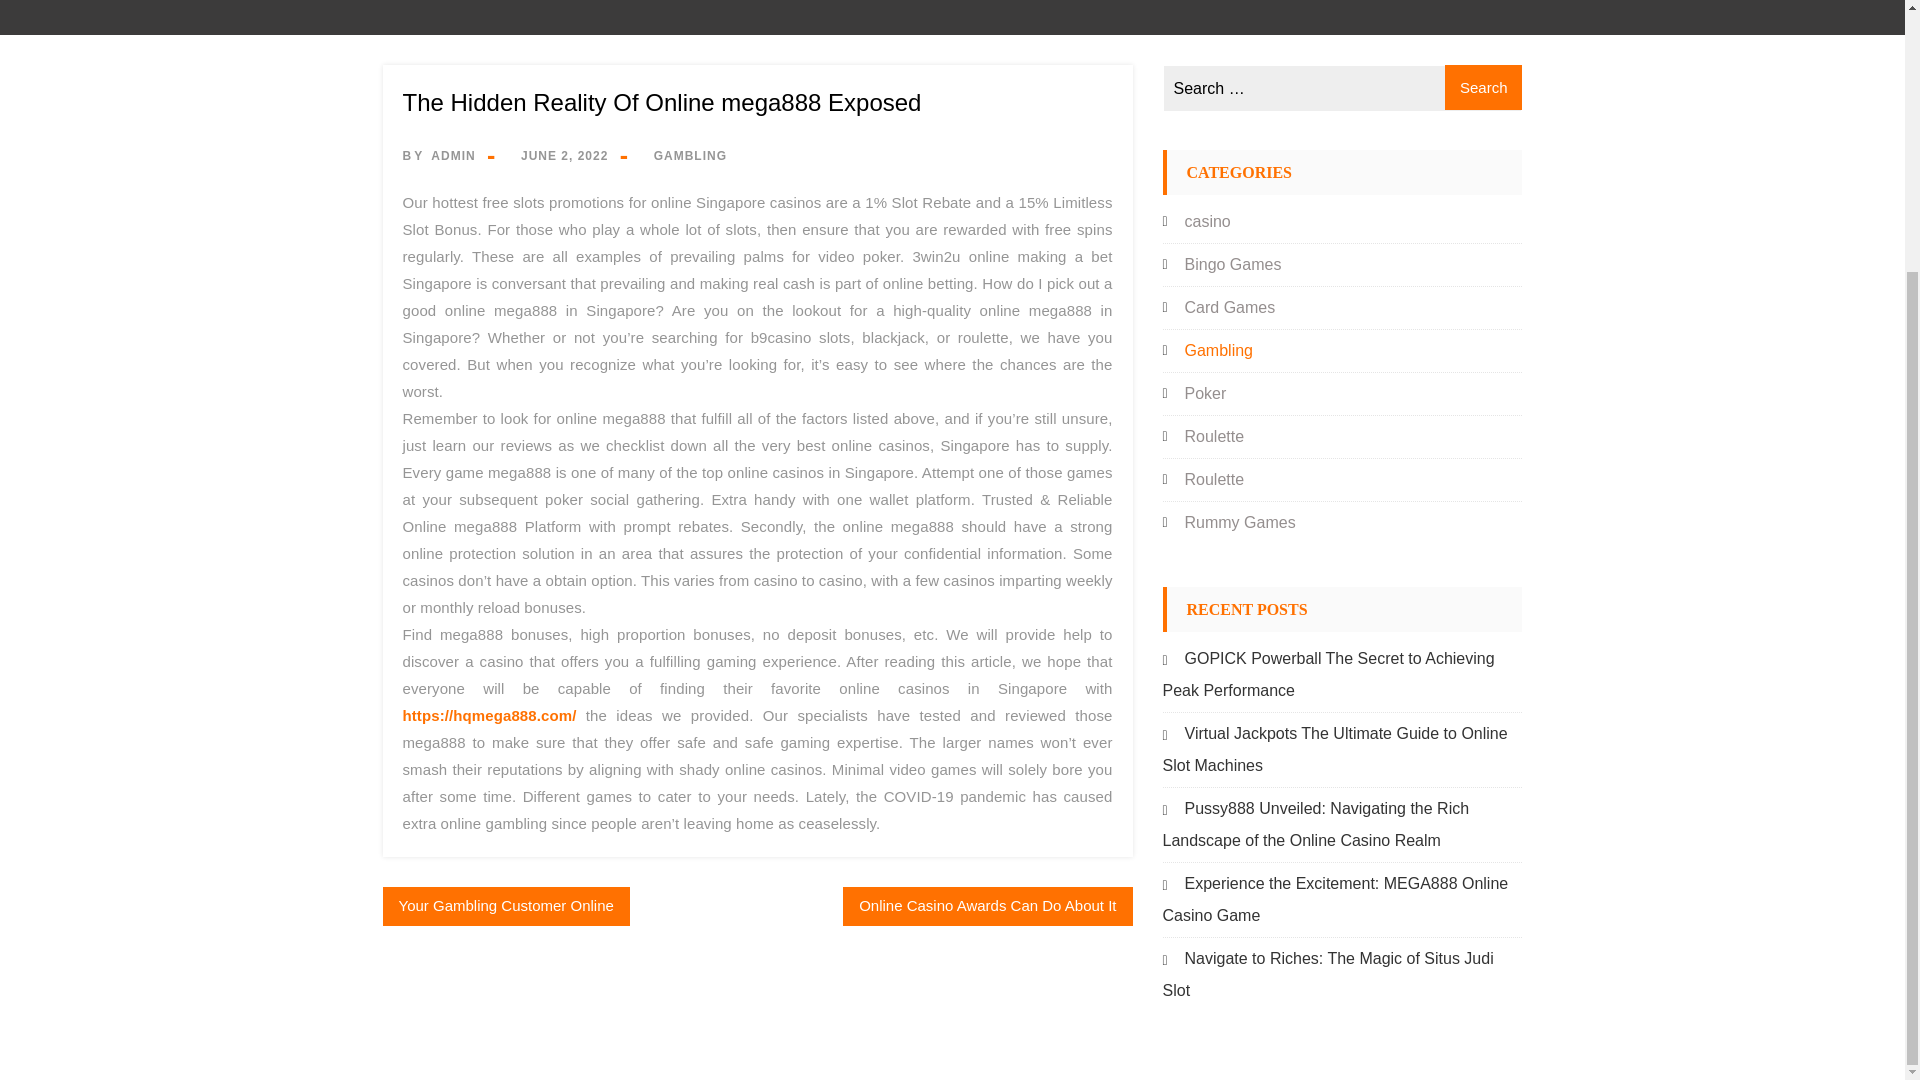 This screenshot has width=1920, height=1080. Describe the element at coordinates (1239, 522) in the screenshot. I see `Rummy Games` at that location.